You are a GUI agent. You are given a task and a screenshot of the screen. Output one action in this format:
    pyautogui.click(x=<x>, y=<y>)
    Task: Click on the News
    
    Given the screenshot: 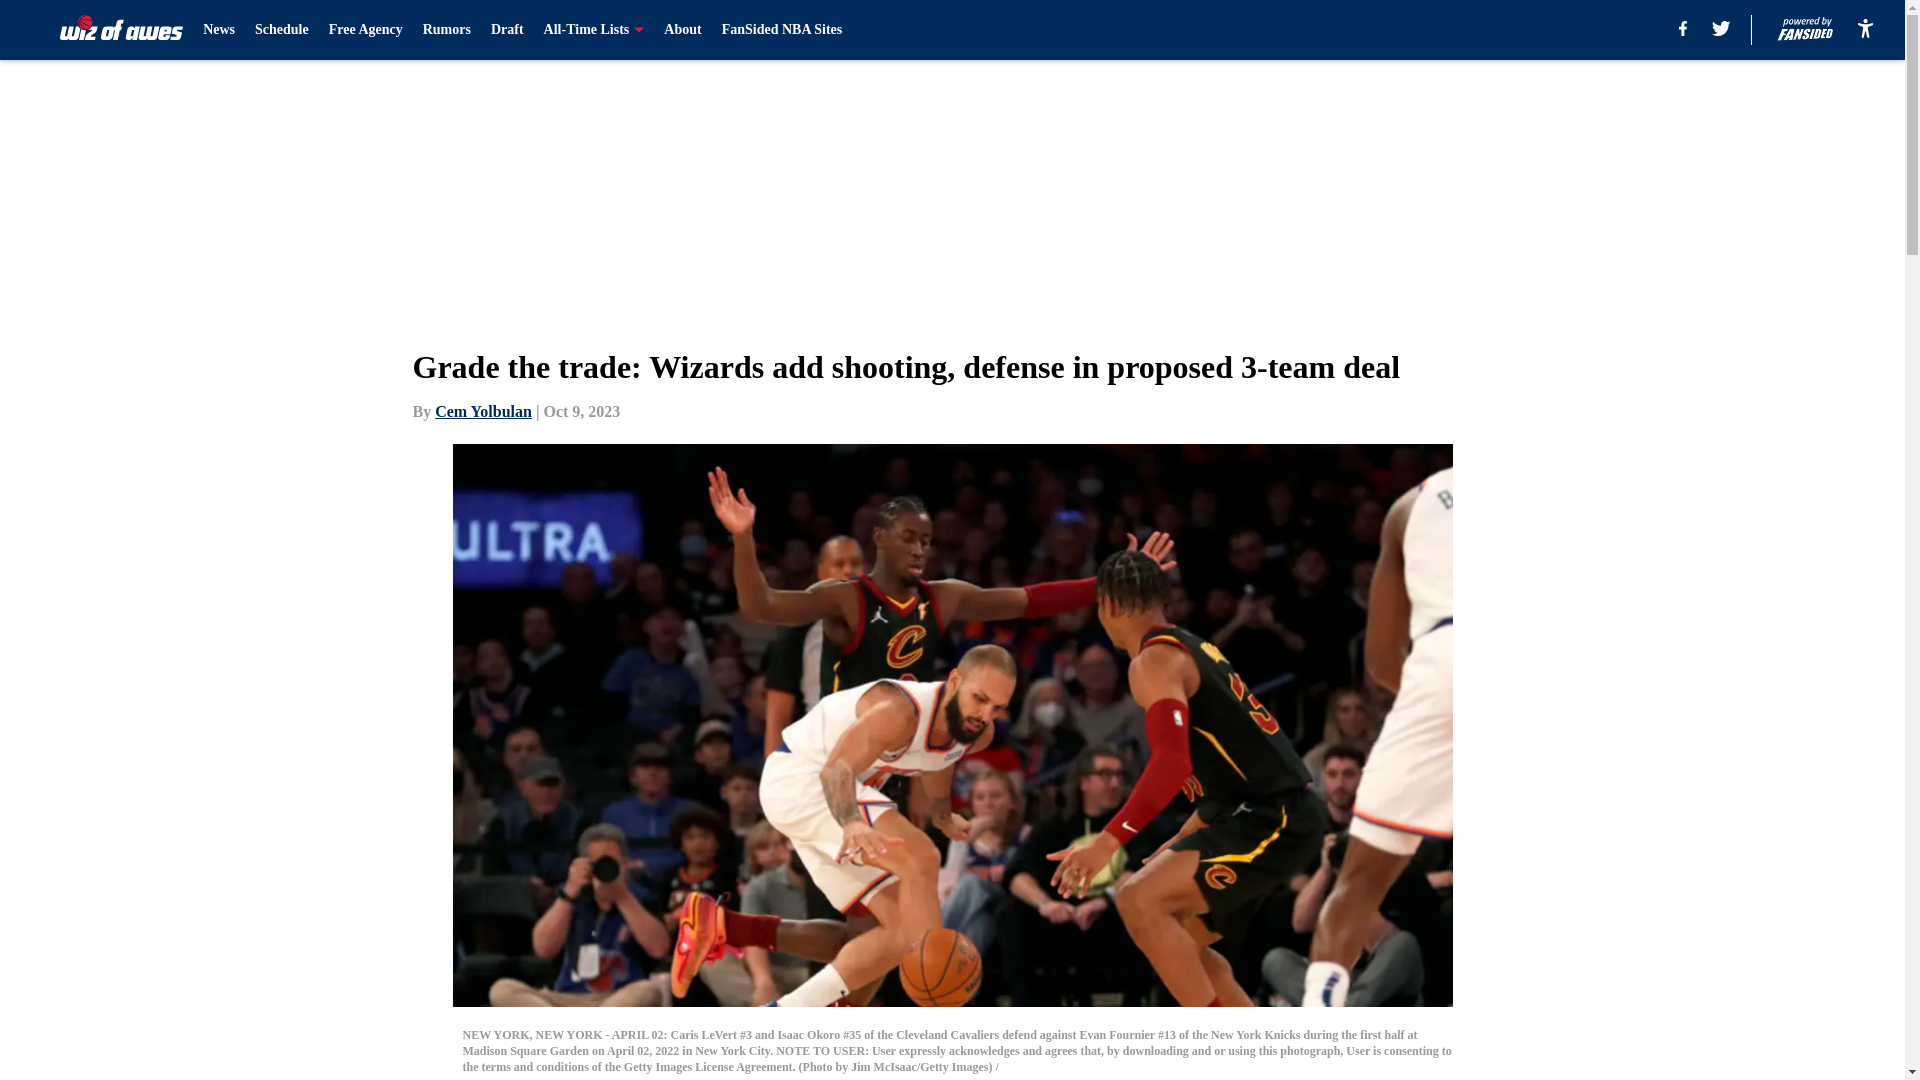 What is the action you would take?
    pyautogui.click(x=218, y=30)
    